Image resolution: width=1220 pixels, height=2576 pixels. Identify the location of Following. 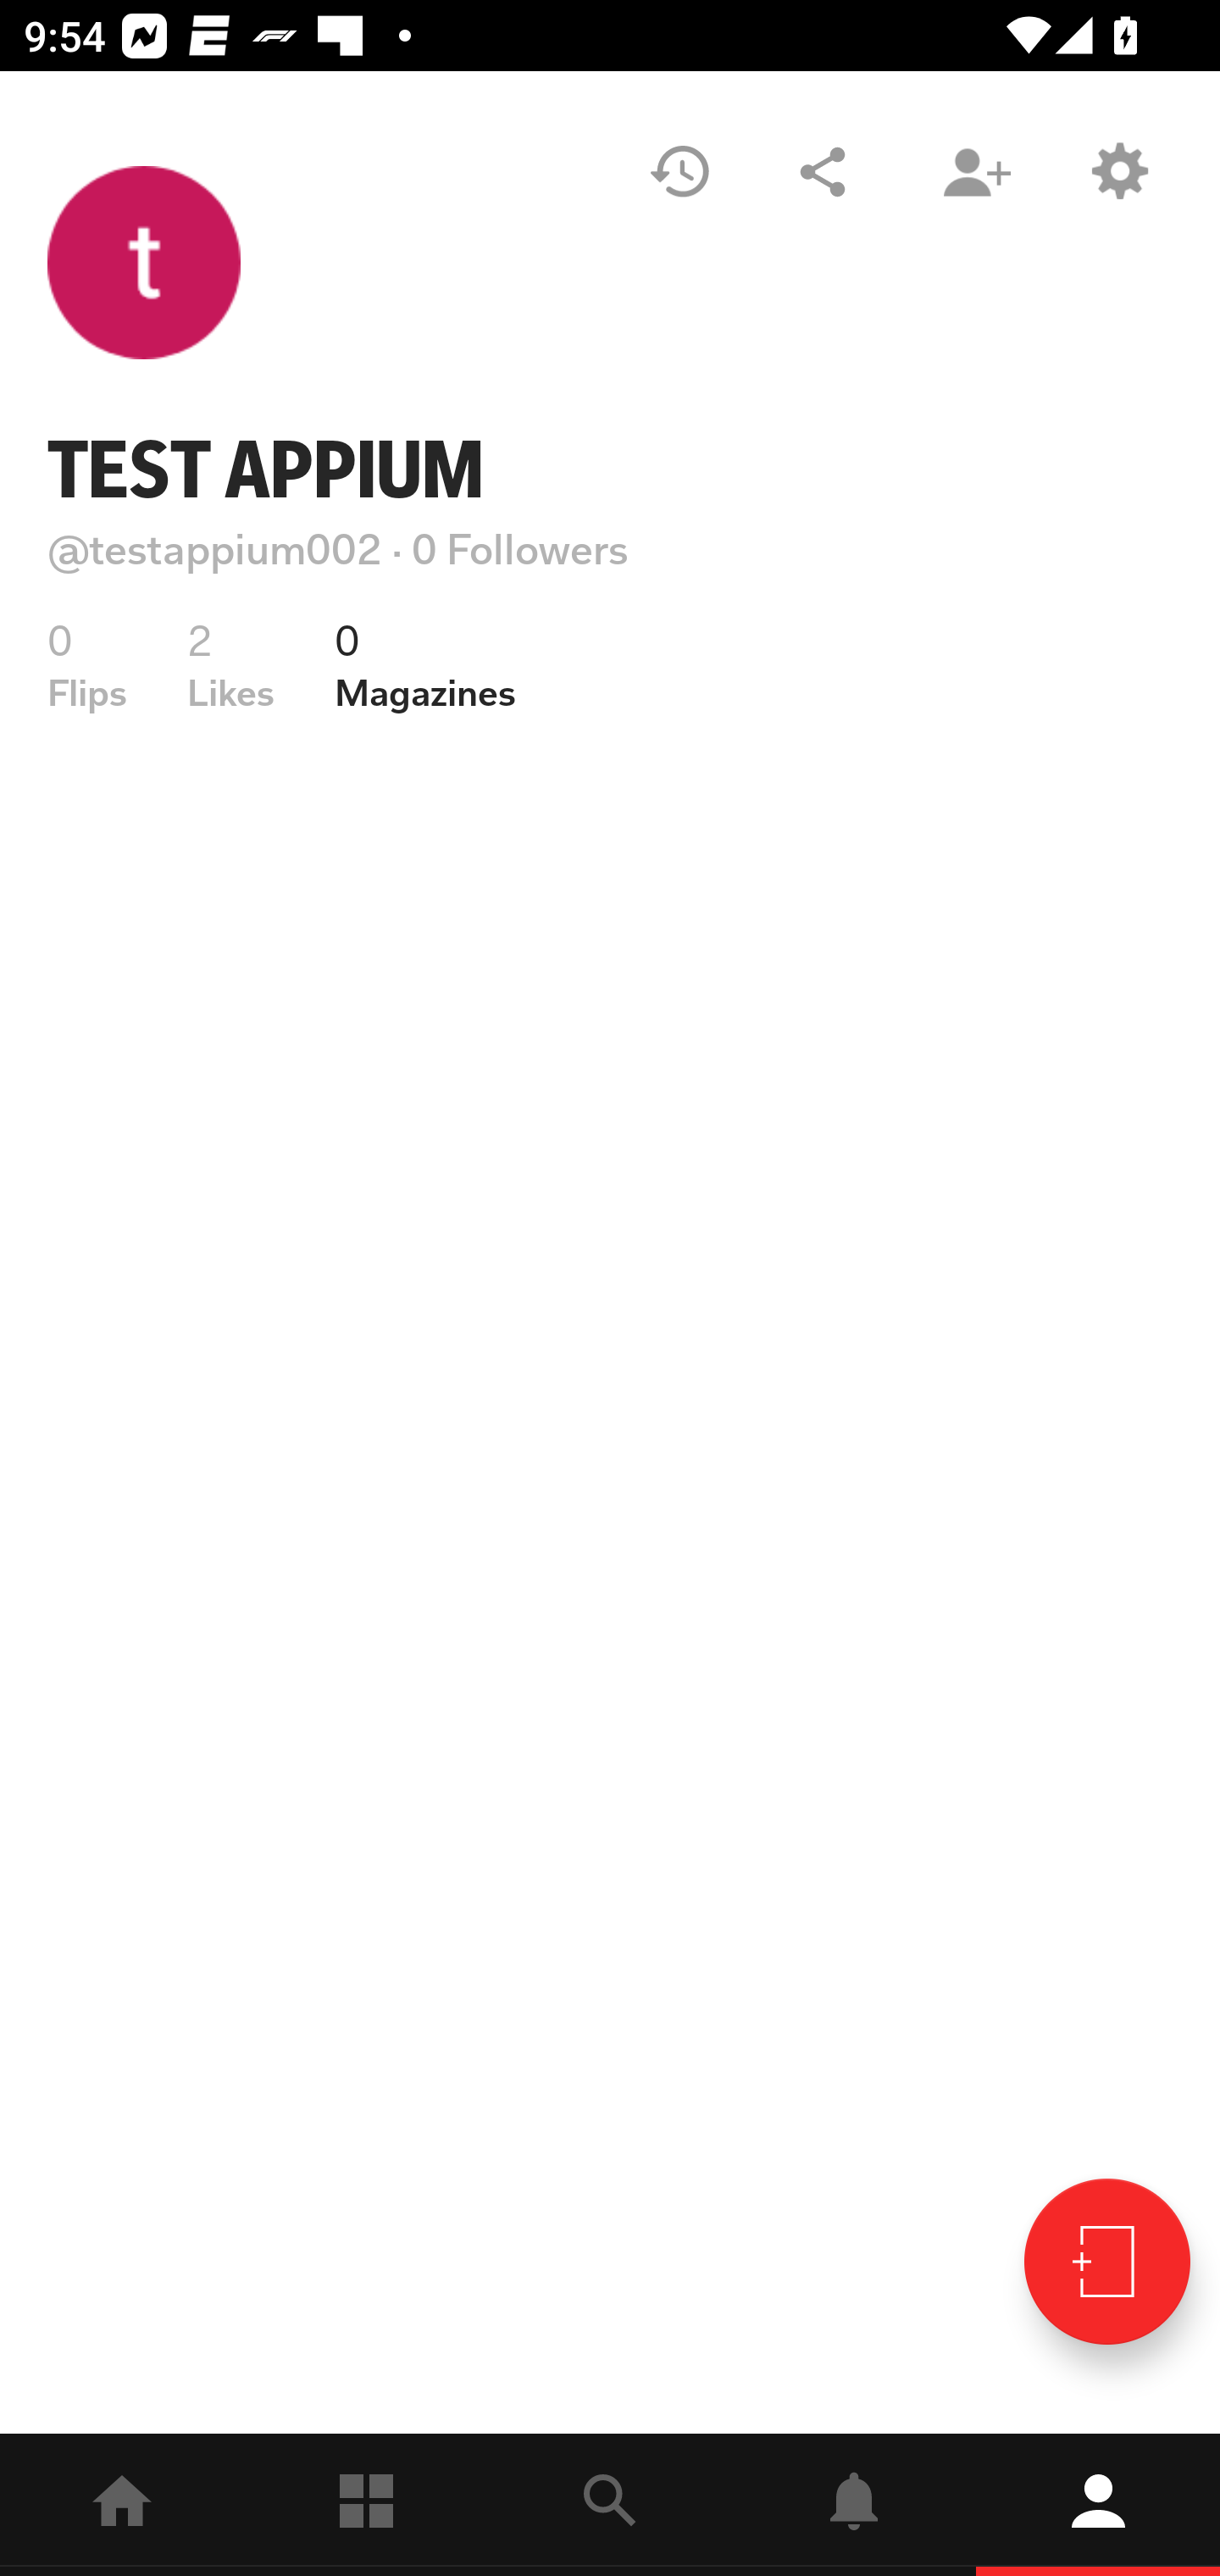
(366, 2505).